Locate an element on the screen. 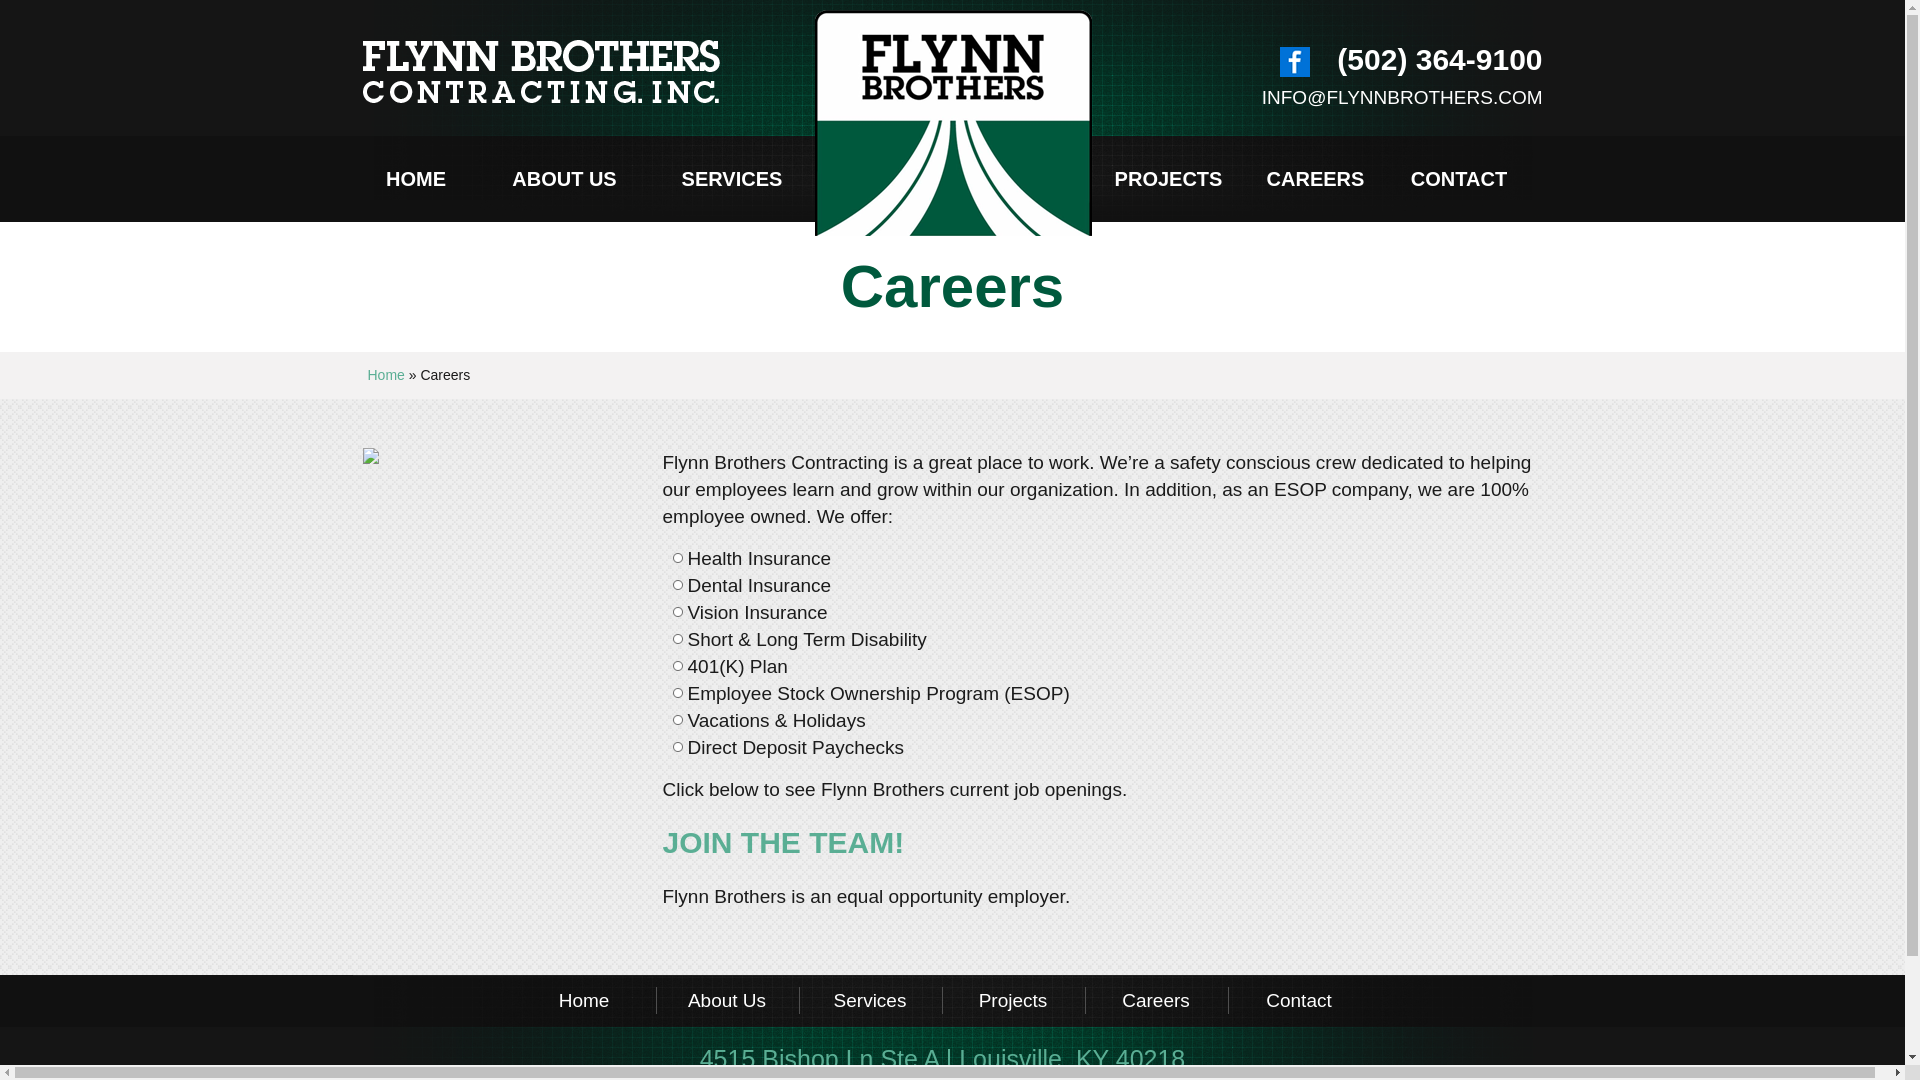 The image size is (1920, 1080). PROJECTS is located at coordinates (1169, 179).